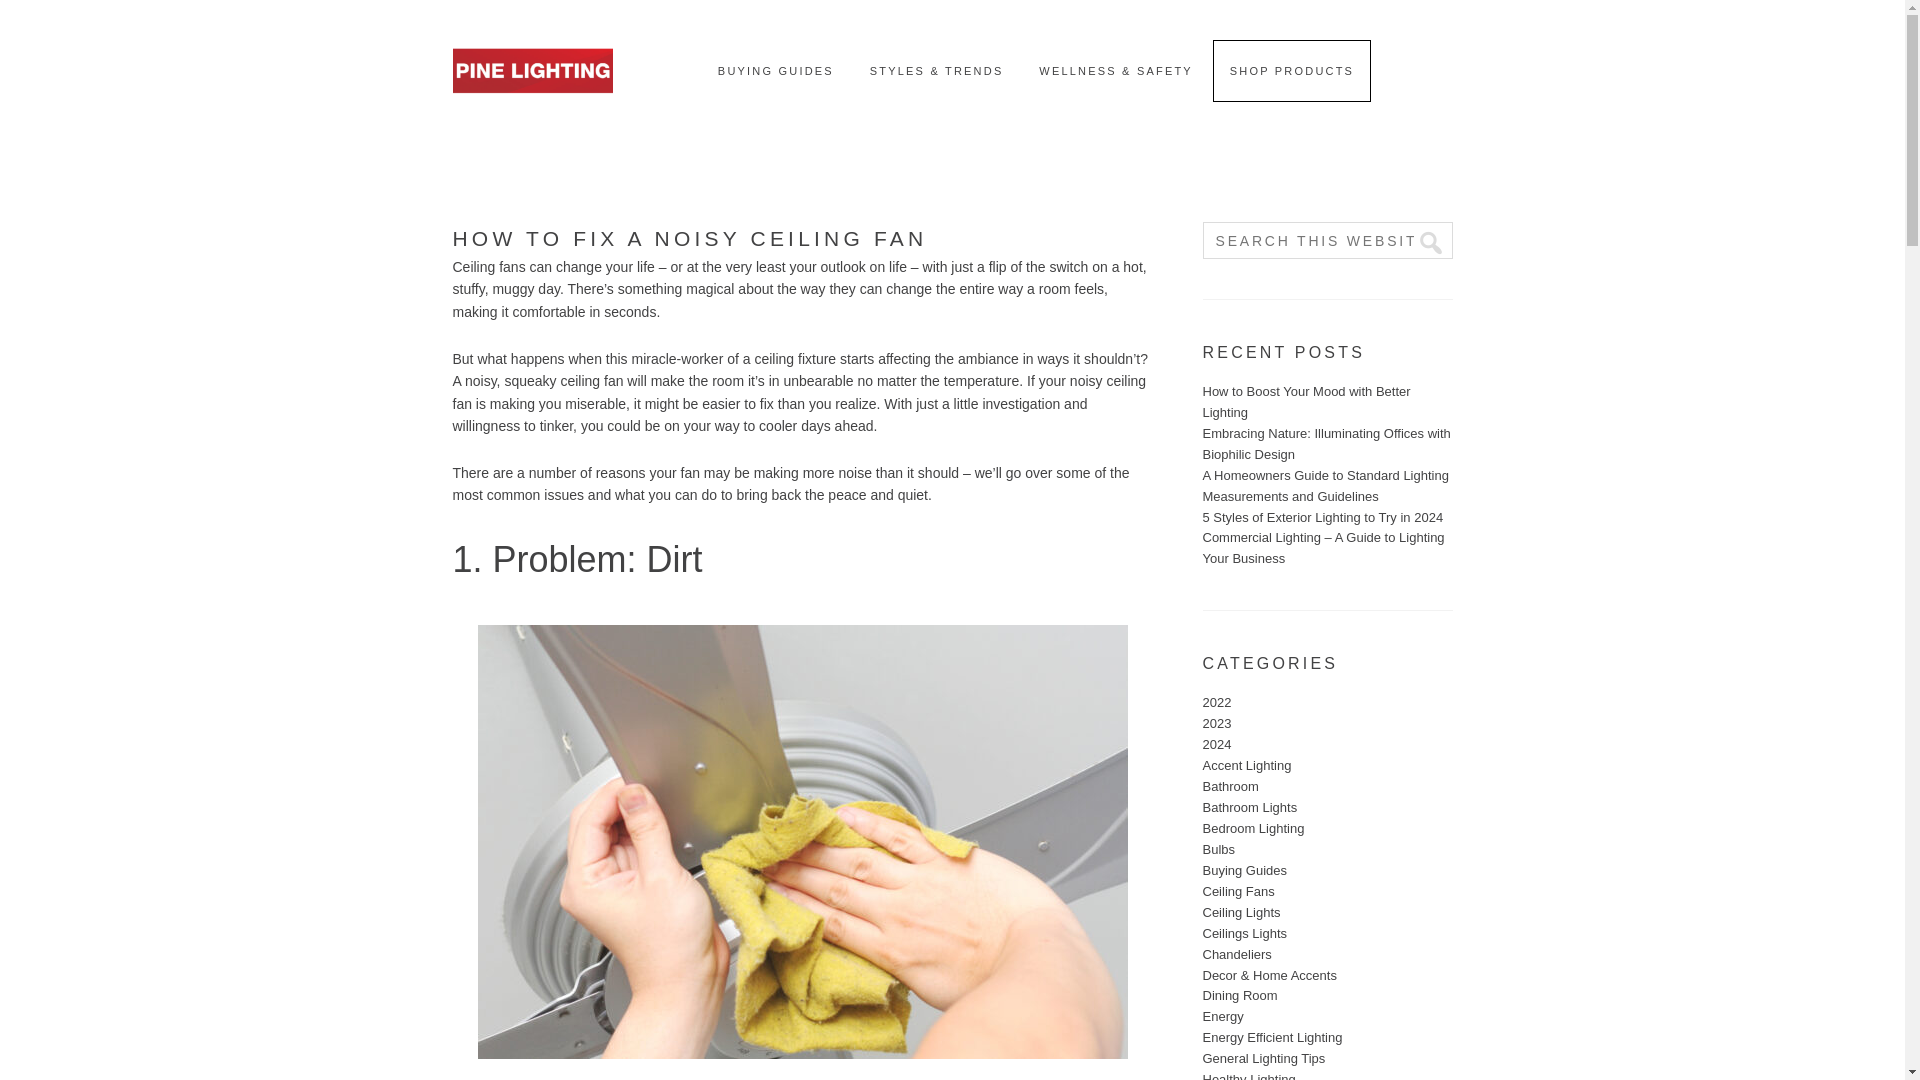 The image size is (1920, 1080). What do you see at coordinates (1325, 444) in the screenshot?
I see `Embracing Nature: Illuminating Offices with Biophilic Design` at bounding box center [1325, 444].